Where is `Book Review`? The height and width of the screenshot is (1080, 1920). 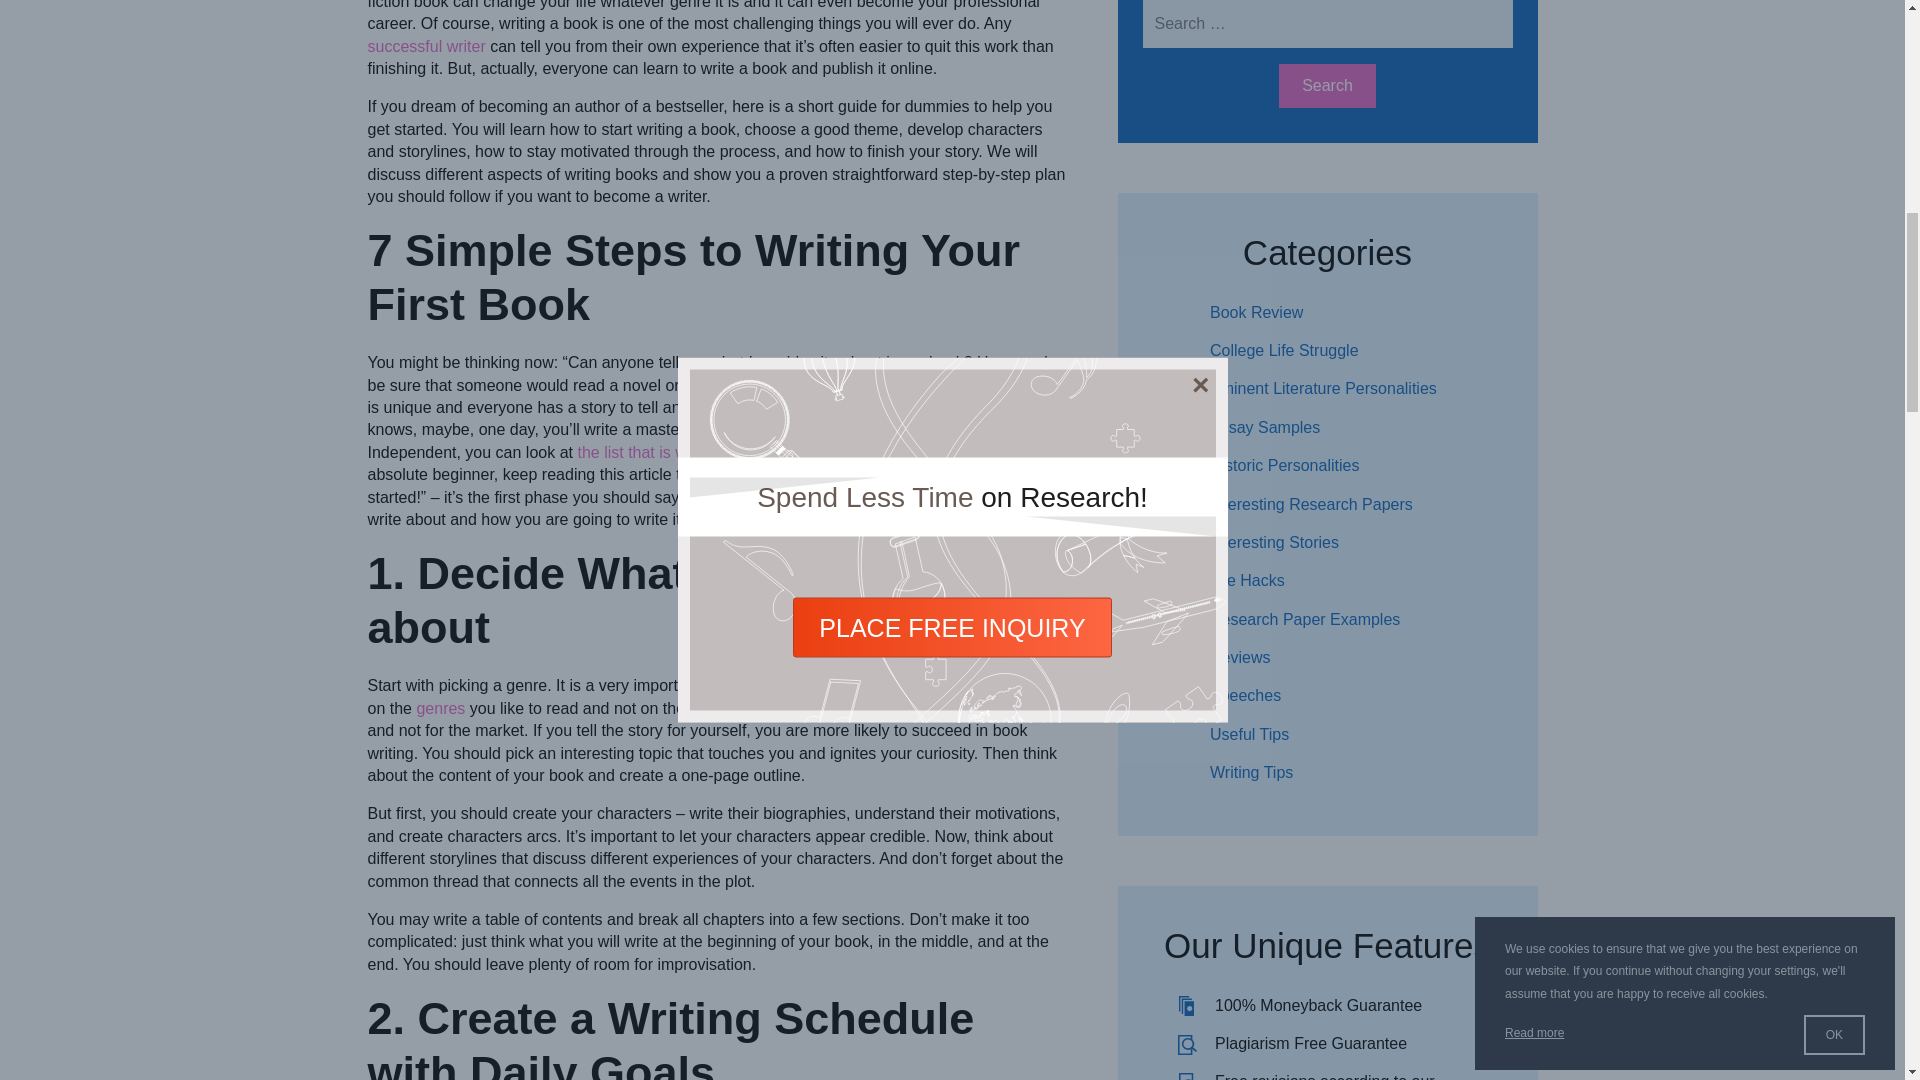
Book Review is located at coordinates (1256, 312).